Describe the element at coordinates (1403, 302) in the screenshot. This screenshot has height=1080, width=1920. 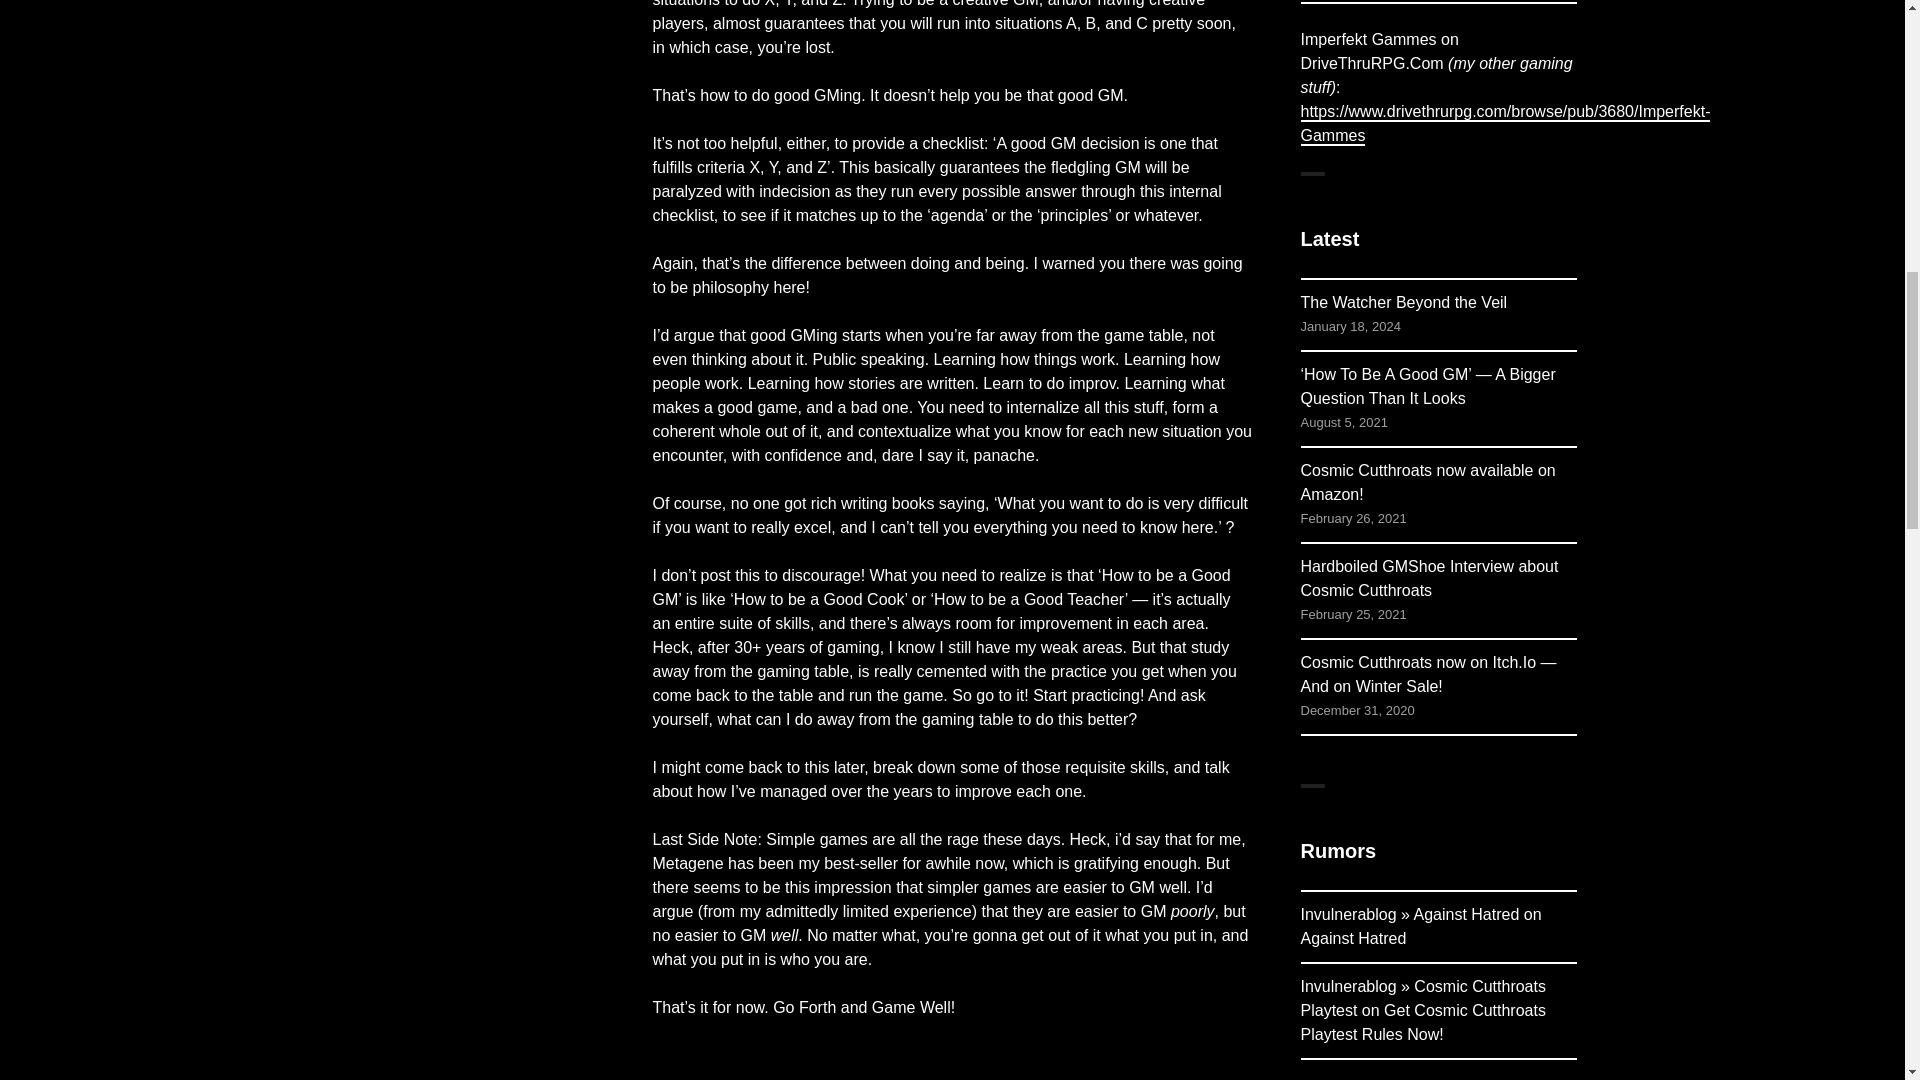
I see `The Watcher Beyond the Veil` at that location.